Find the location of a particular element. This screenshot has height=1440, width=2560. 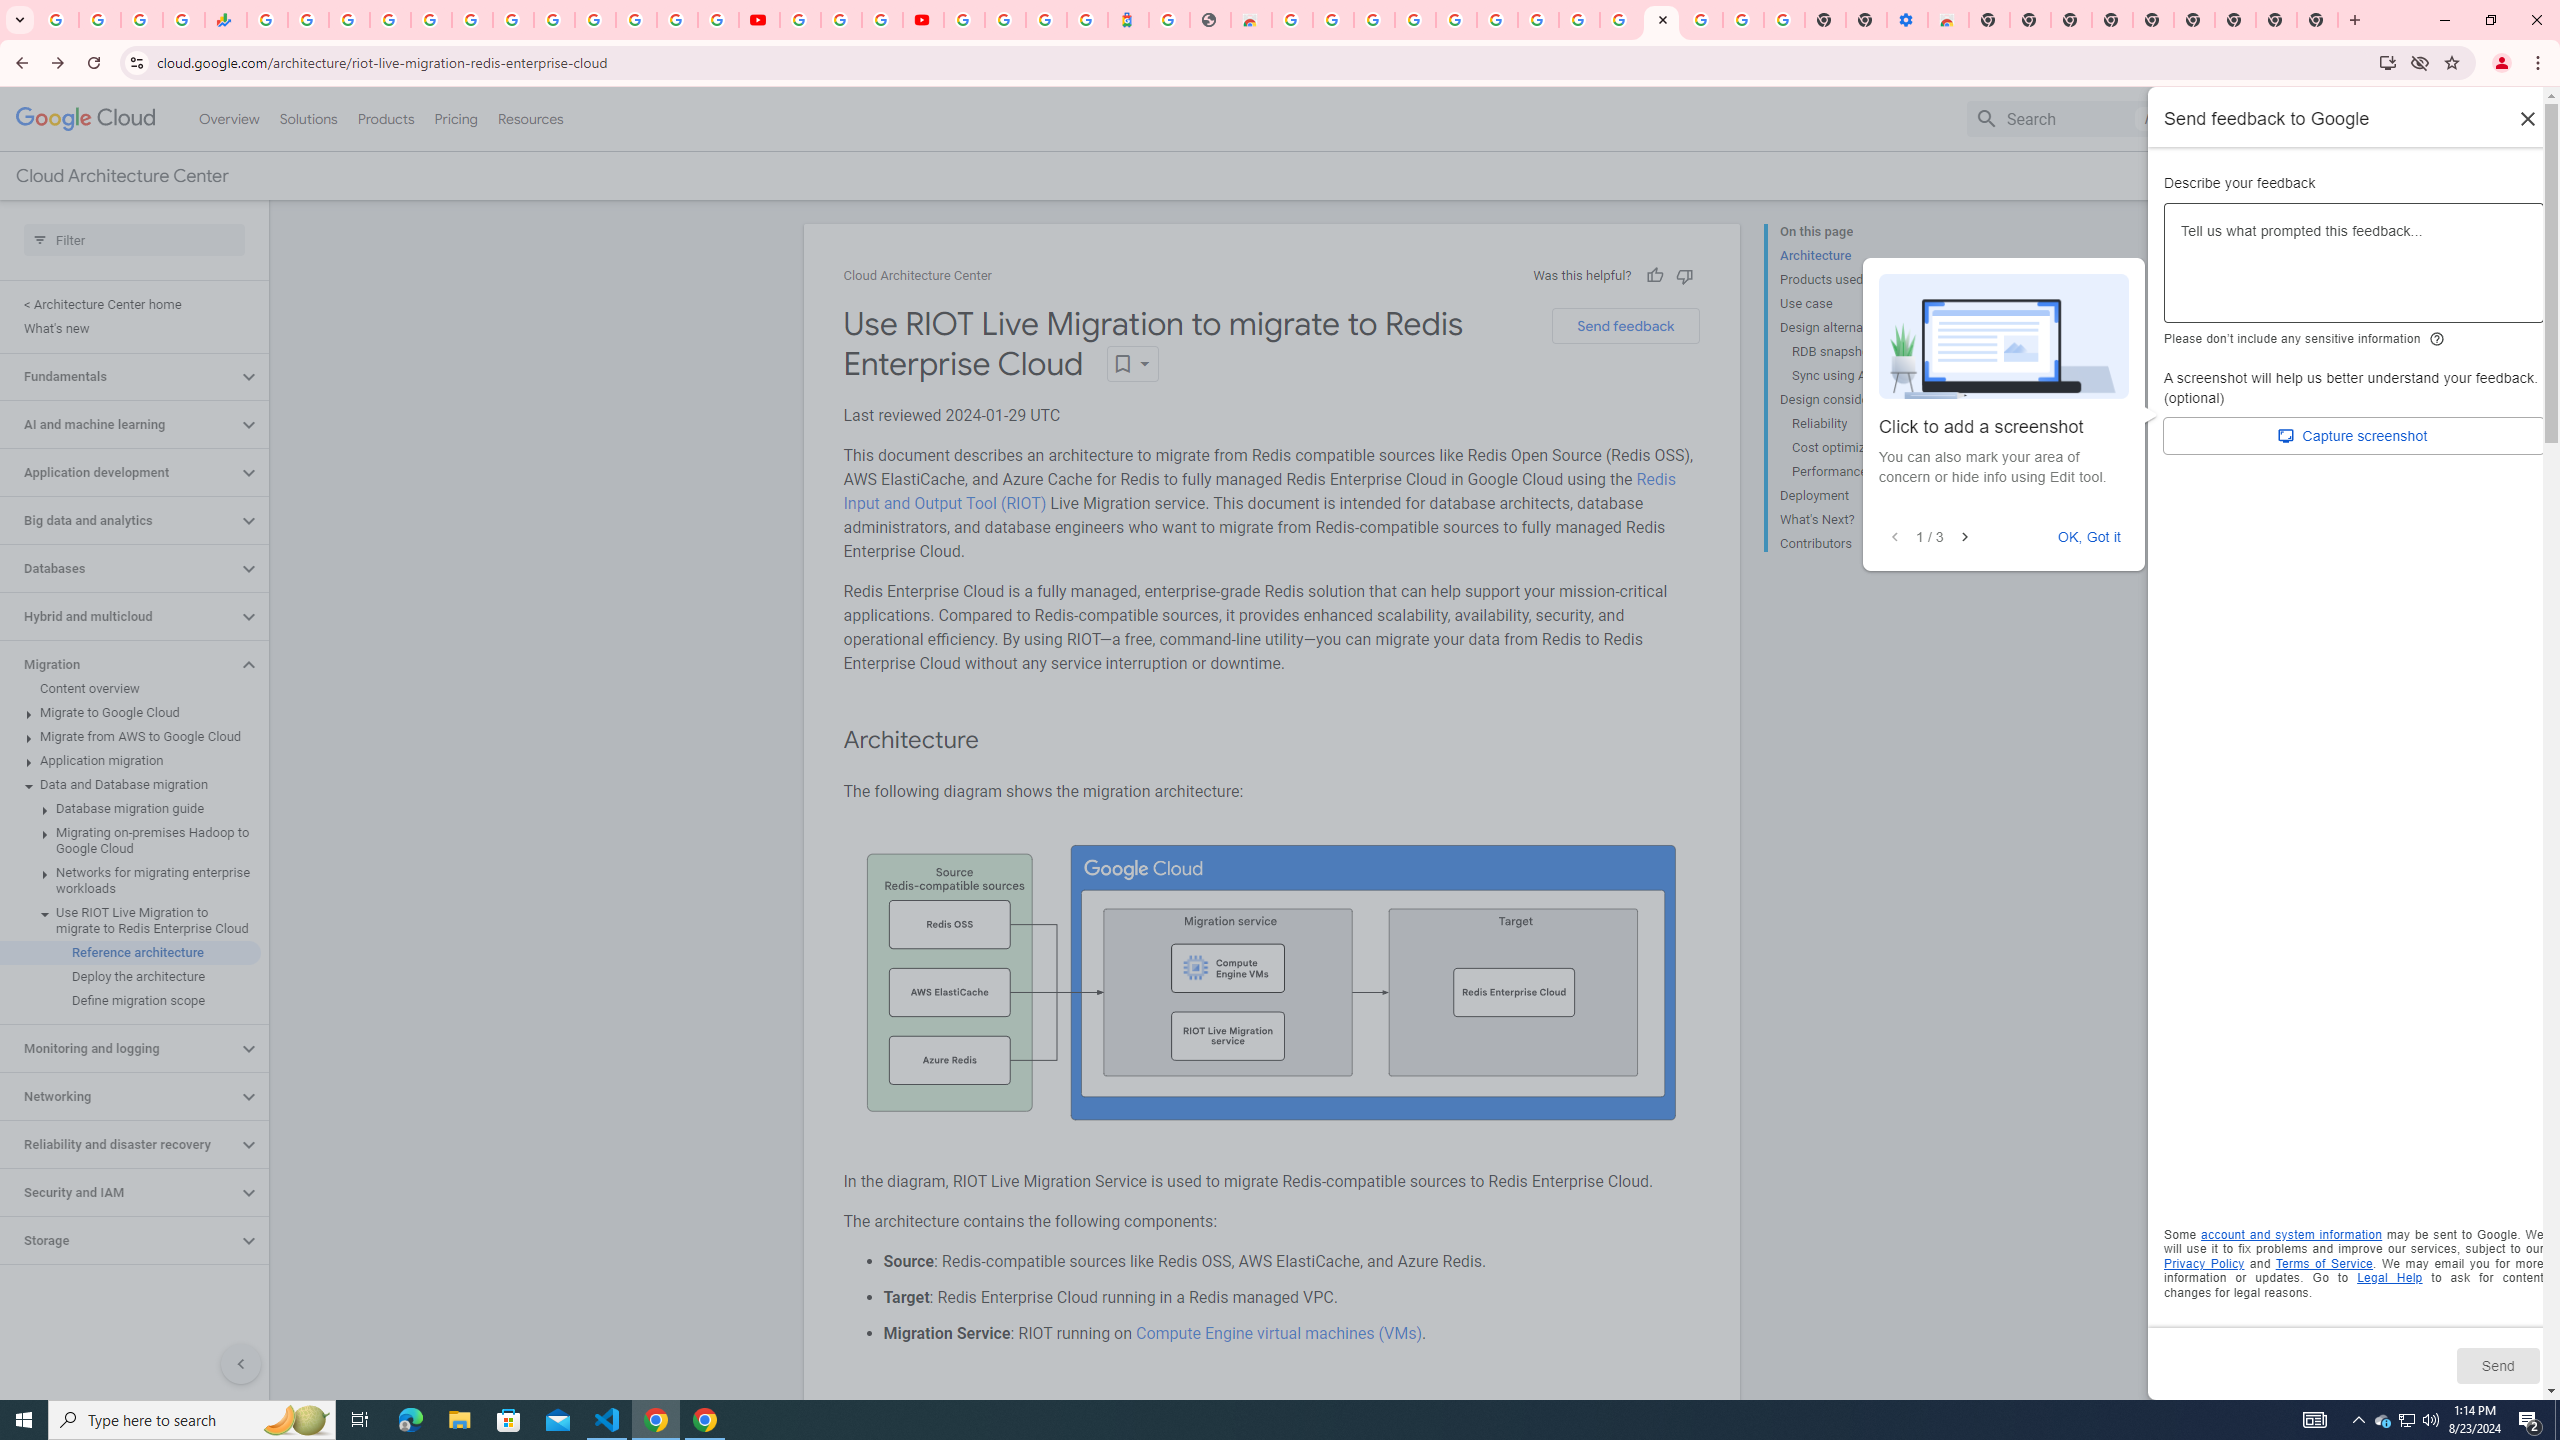

Previous is located at coordinates (1895, 538).